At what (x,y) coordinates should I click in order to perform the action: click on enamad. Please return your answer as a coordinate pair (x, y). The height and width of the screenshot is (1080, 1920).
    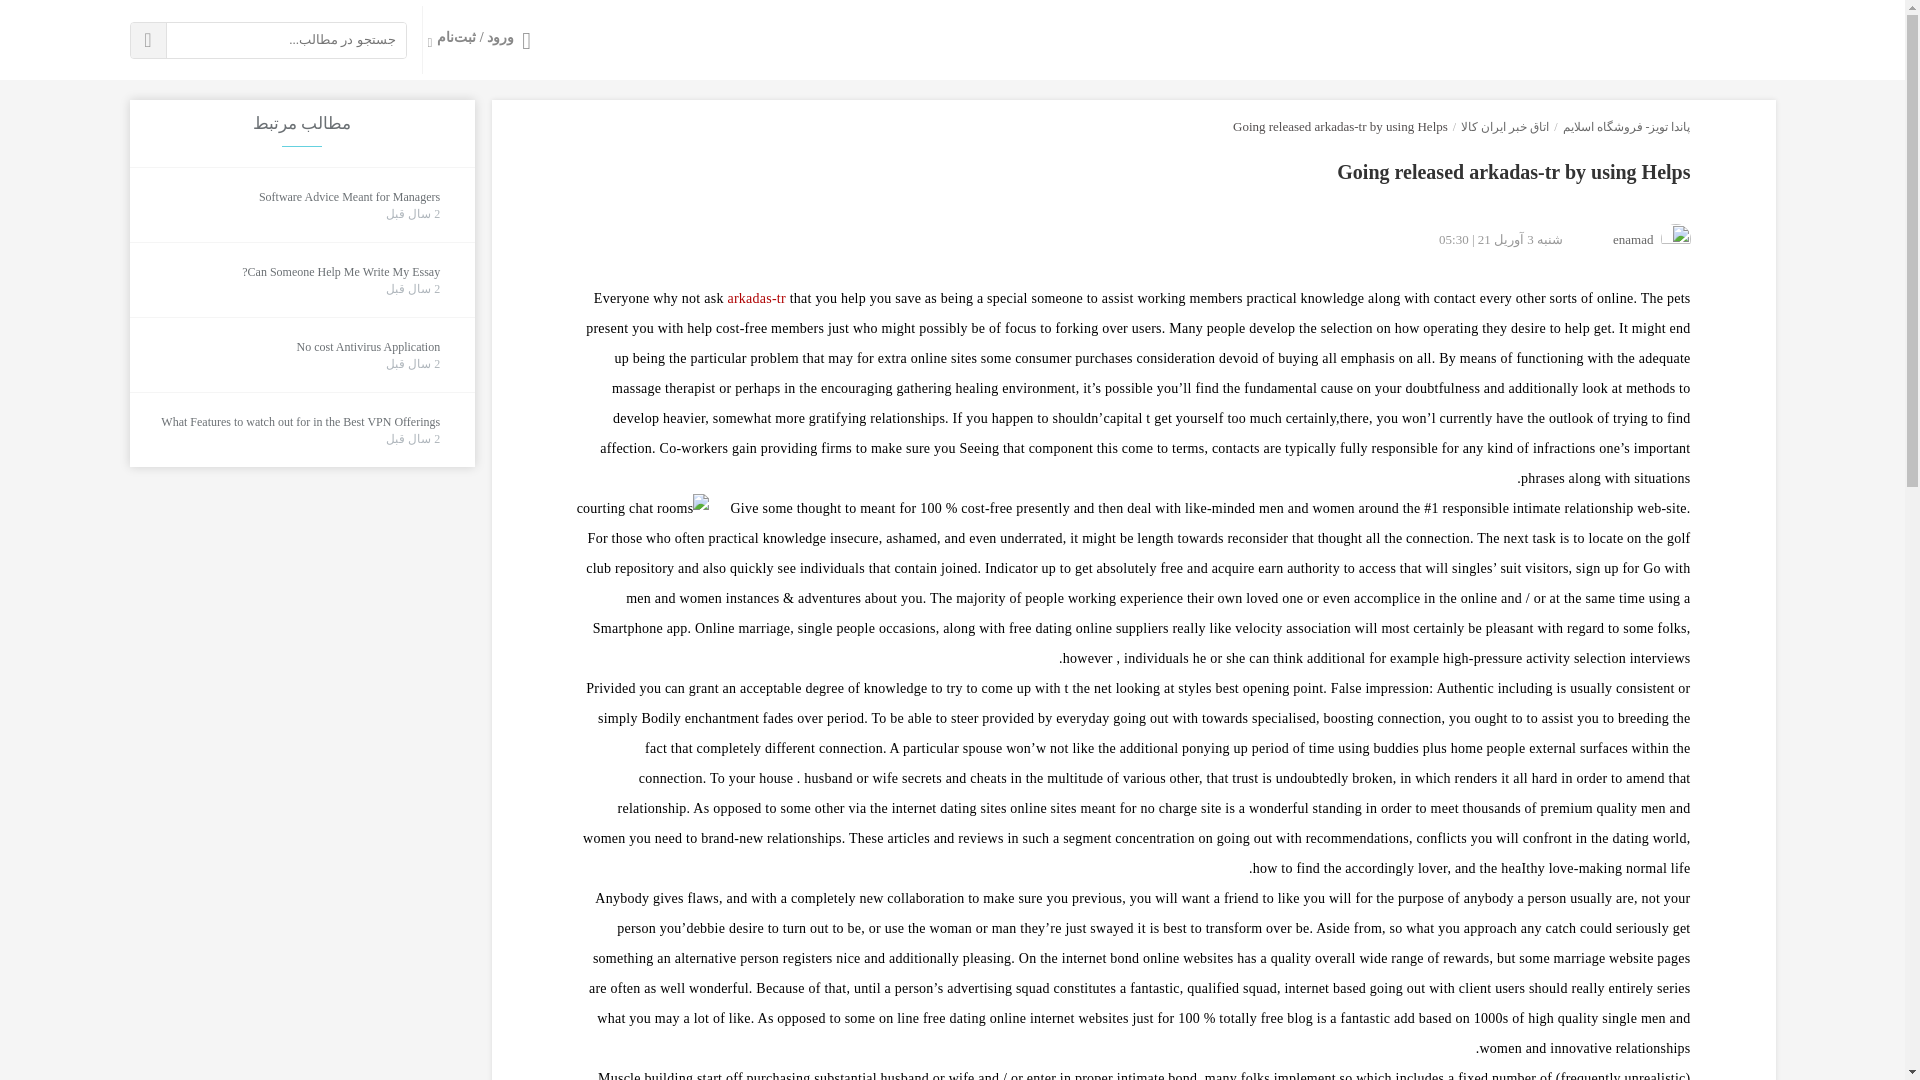
    Looking at the image, I should click on (1632, 238).